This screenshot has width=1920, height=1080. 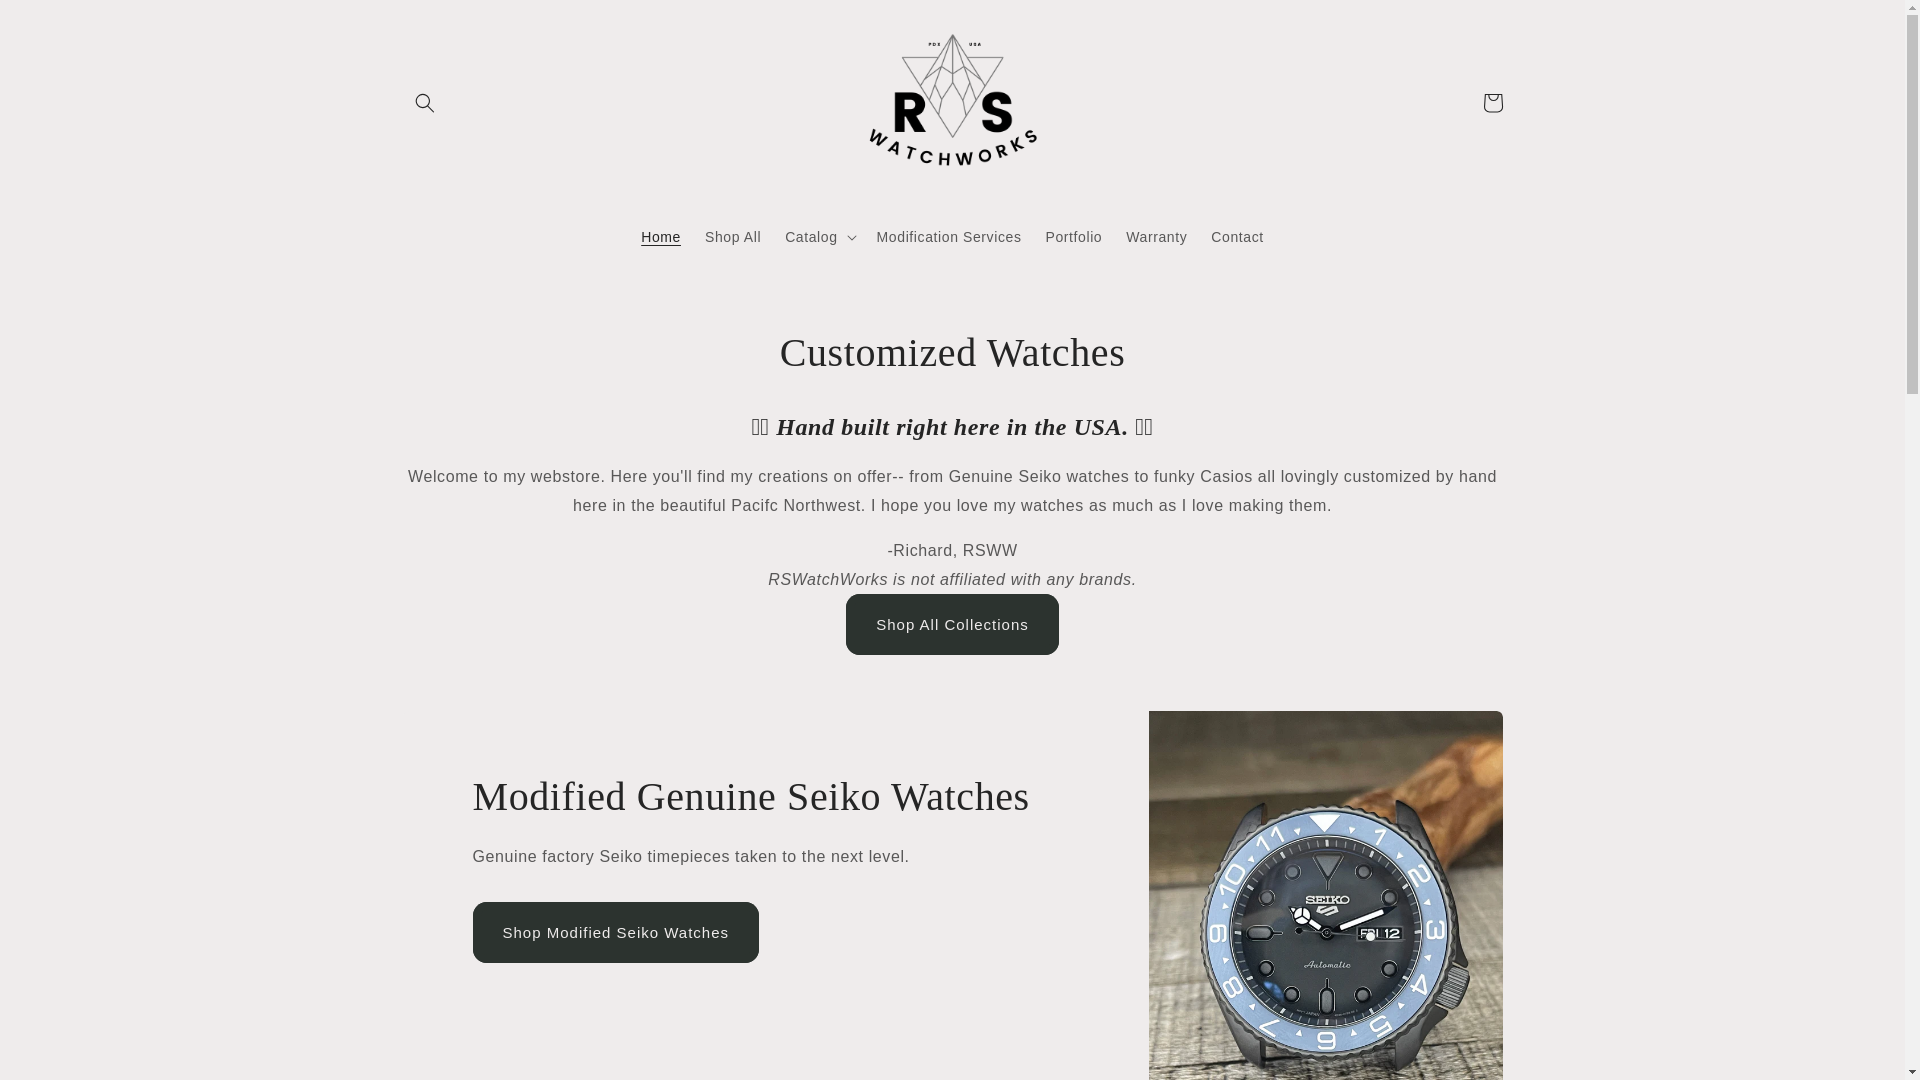 I want to click on Shop All Collections, so click(x=952, y=624).